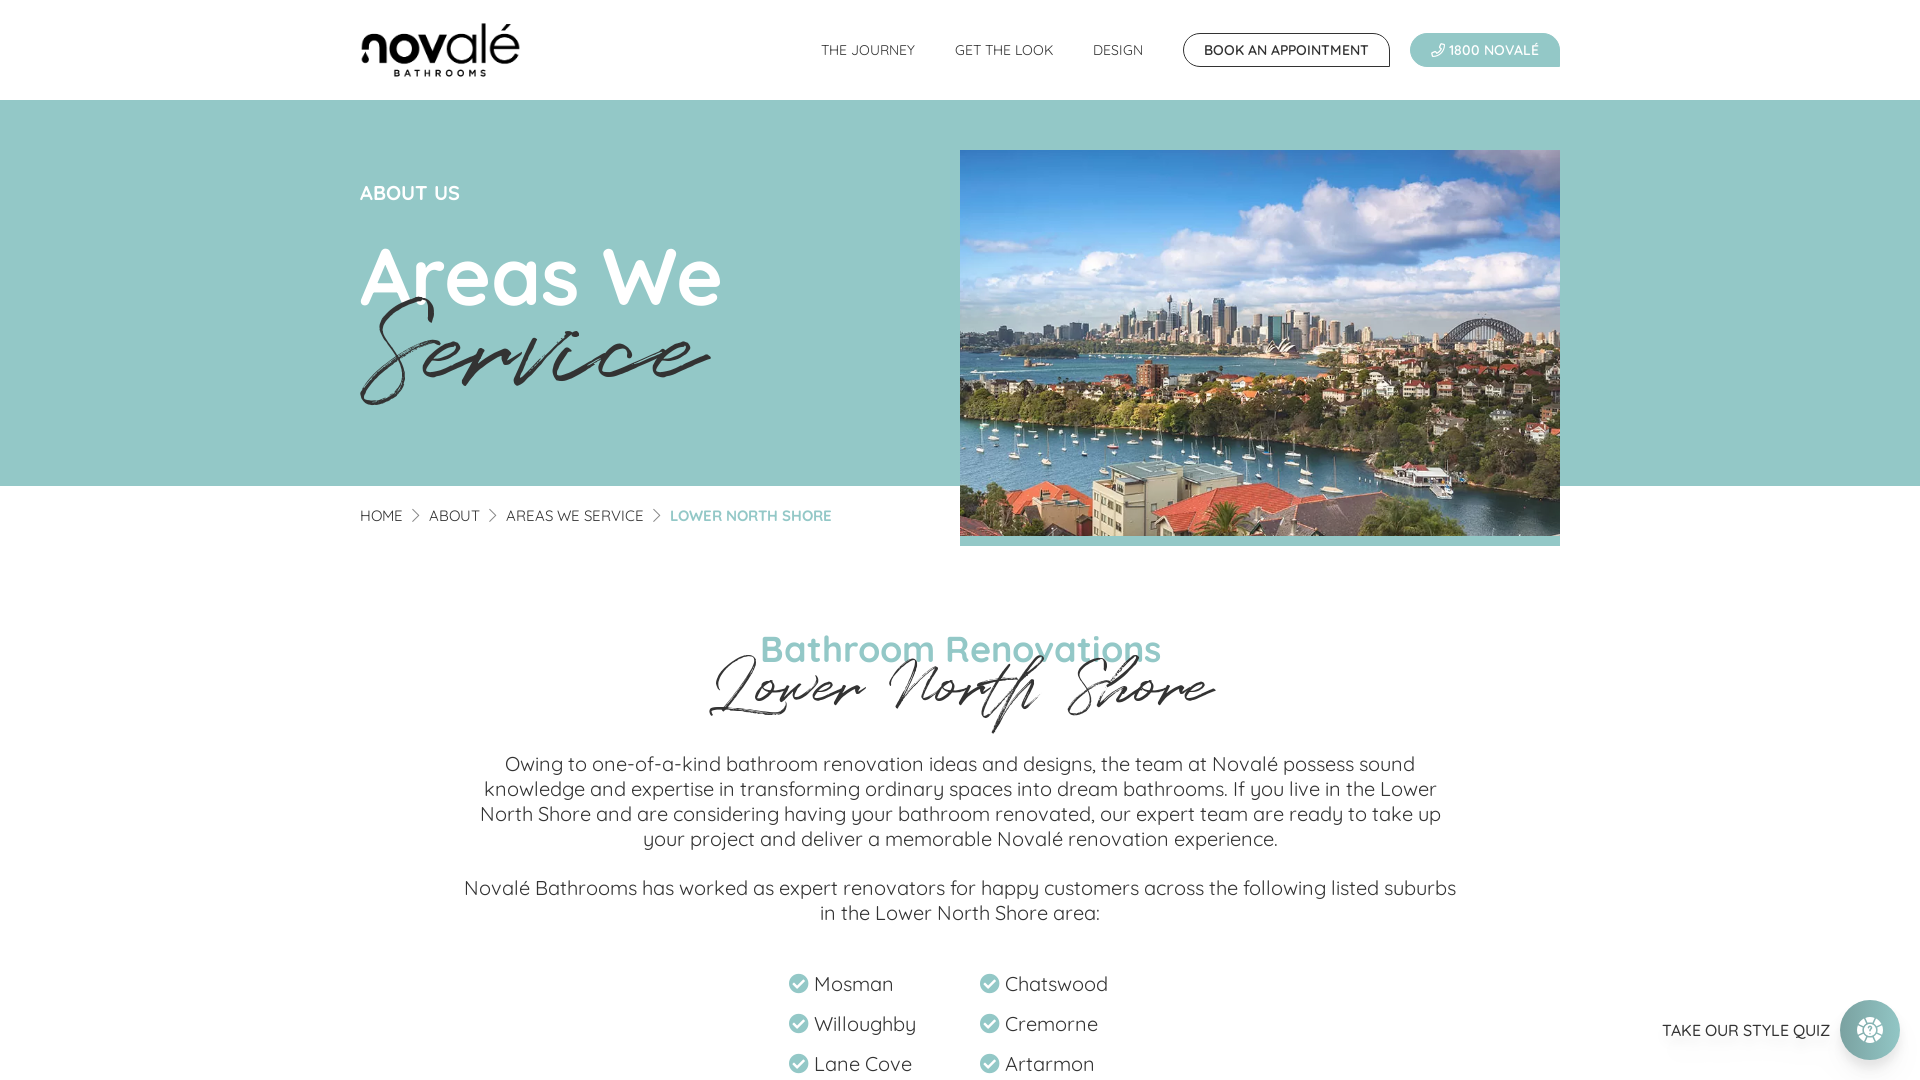 This screenshot has height=1080, width=1920. I want to click on GET THE LOOK, so click(1004, 50).